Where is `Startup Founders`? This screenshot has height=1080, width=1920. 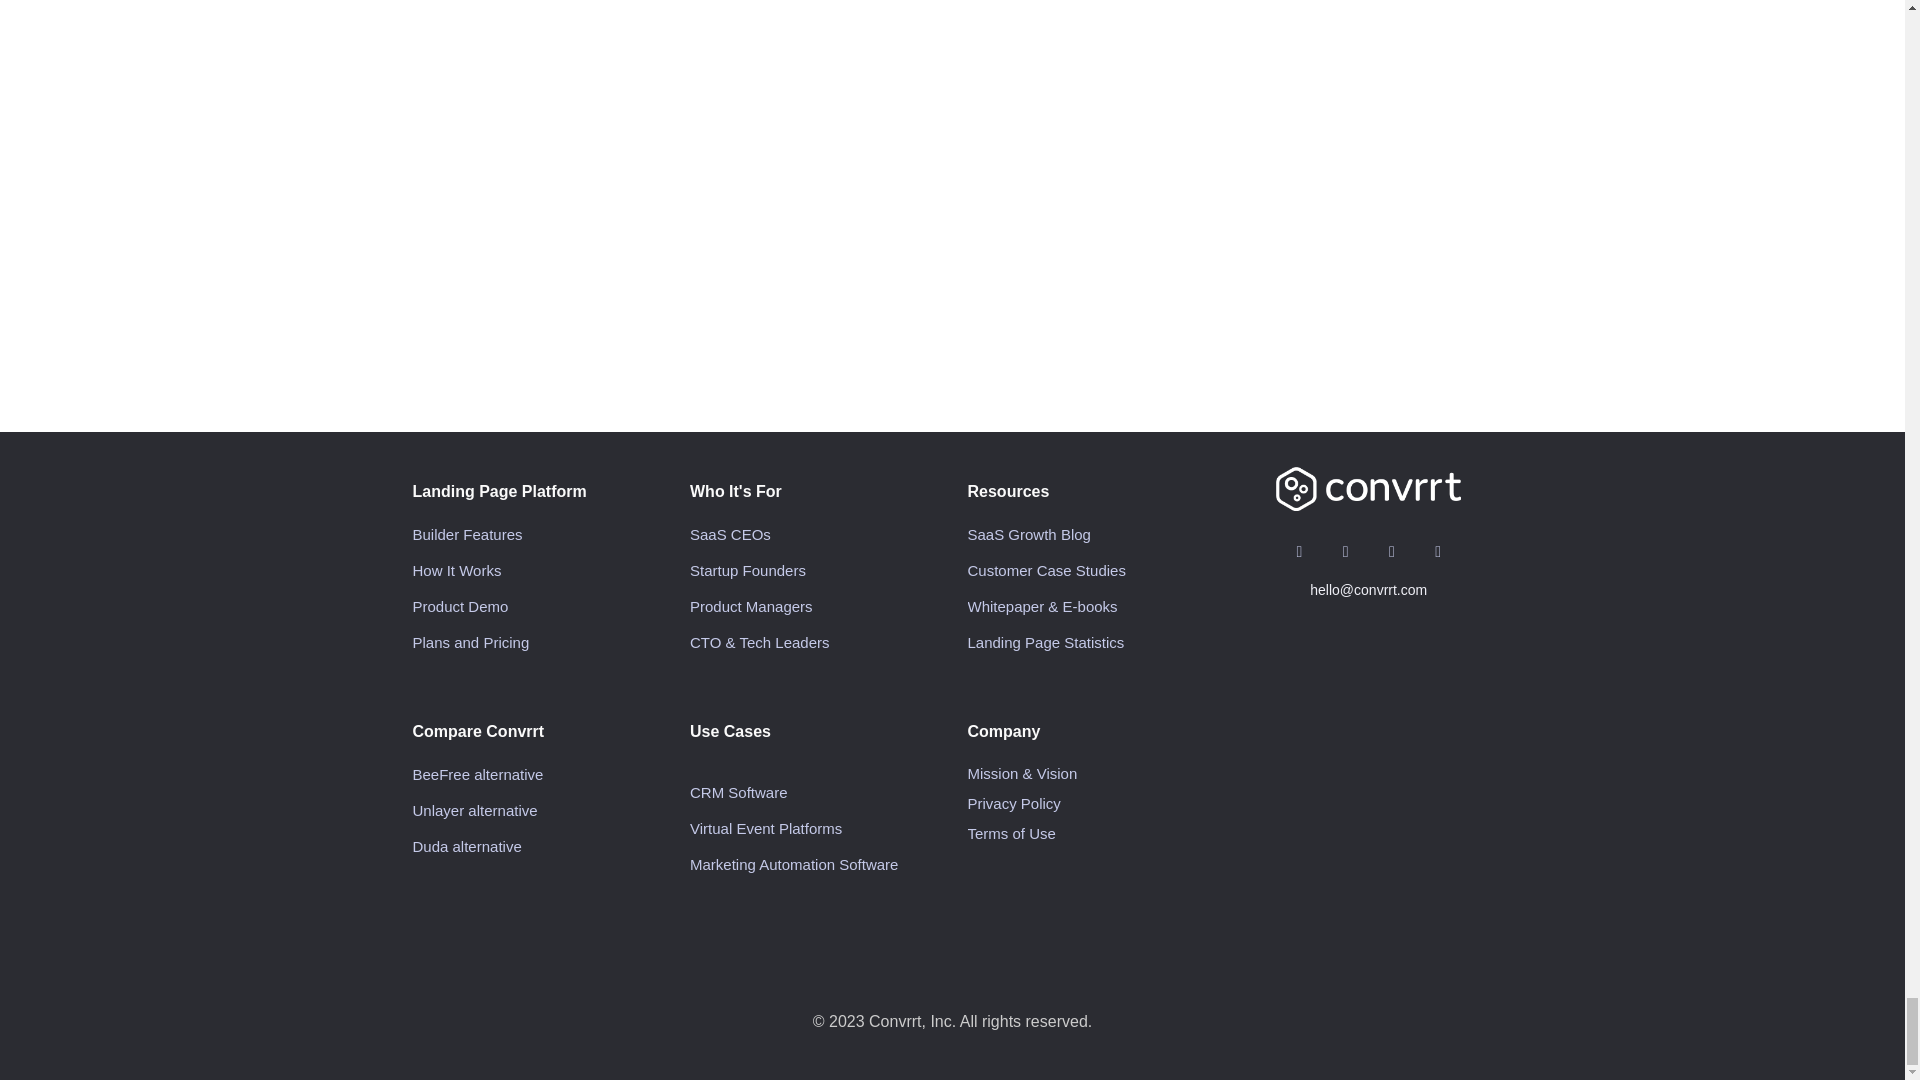
Startup Founders is located at coordinates (748, 570).